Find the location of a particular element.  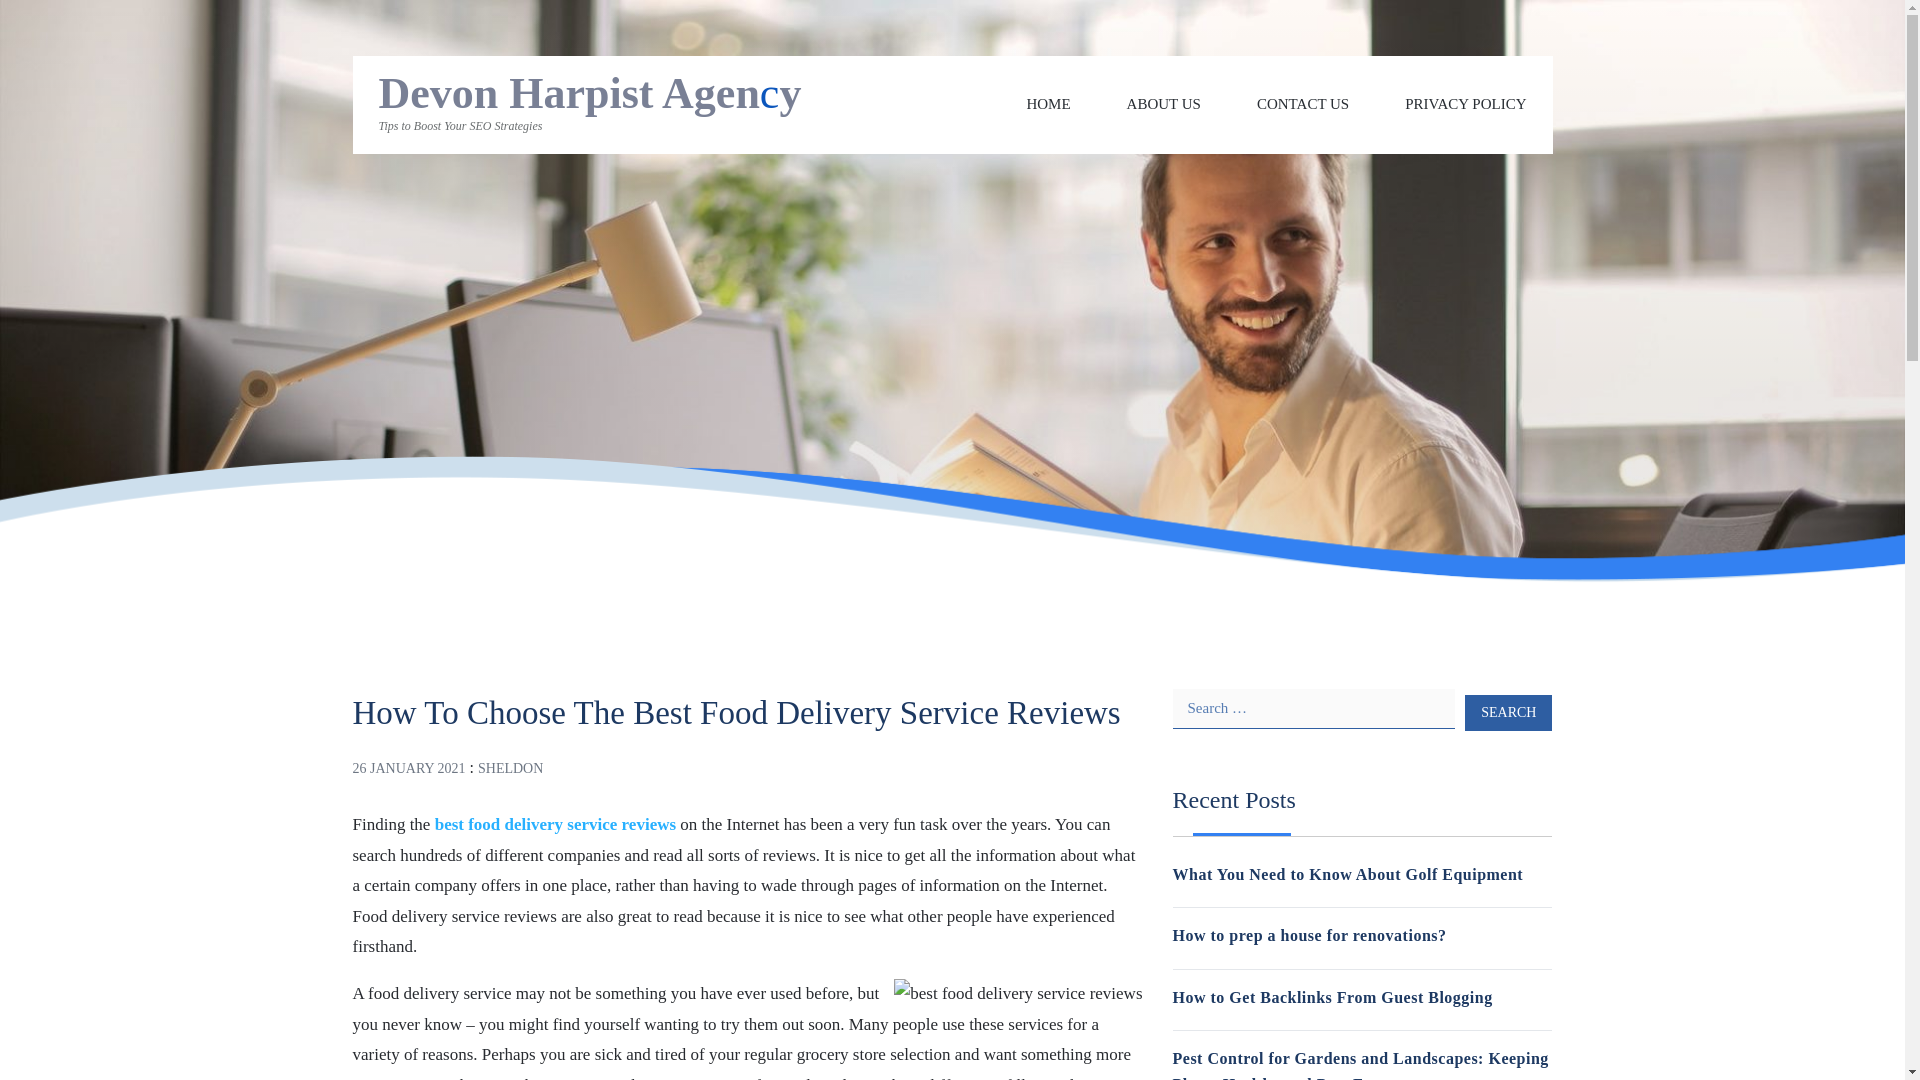

Search is located at coordinates (1508, 712).